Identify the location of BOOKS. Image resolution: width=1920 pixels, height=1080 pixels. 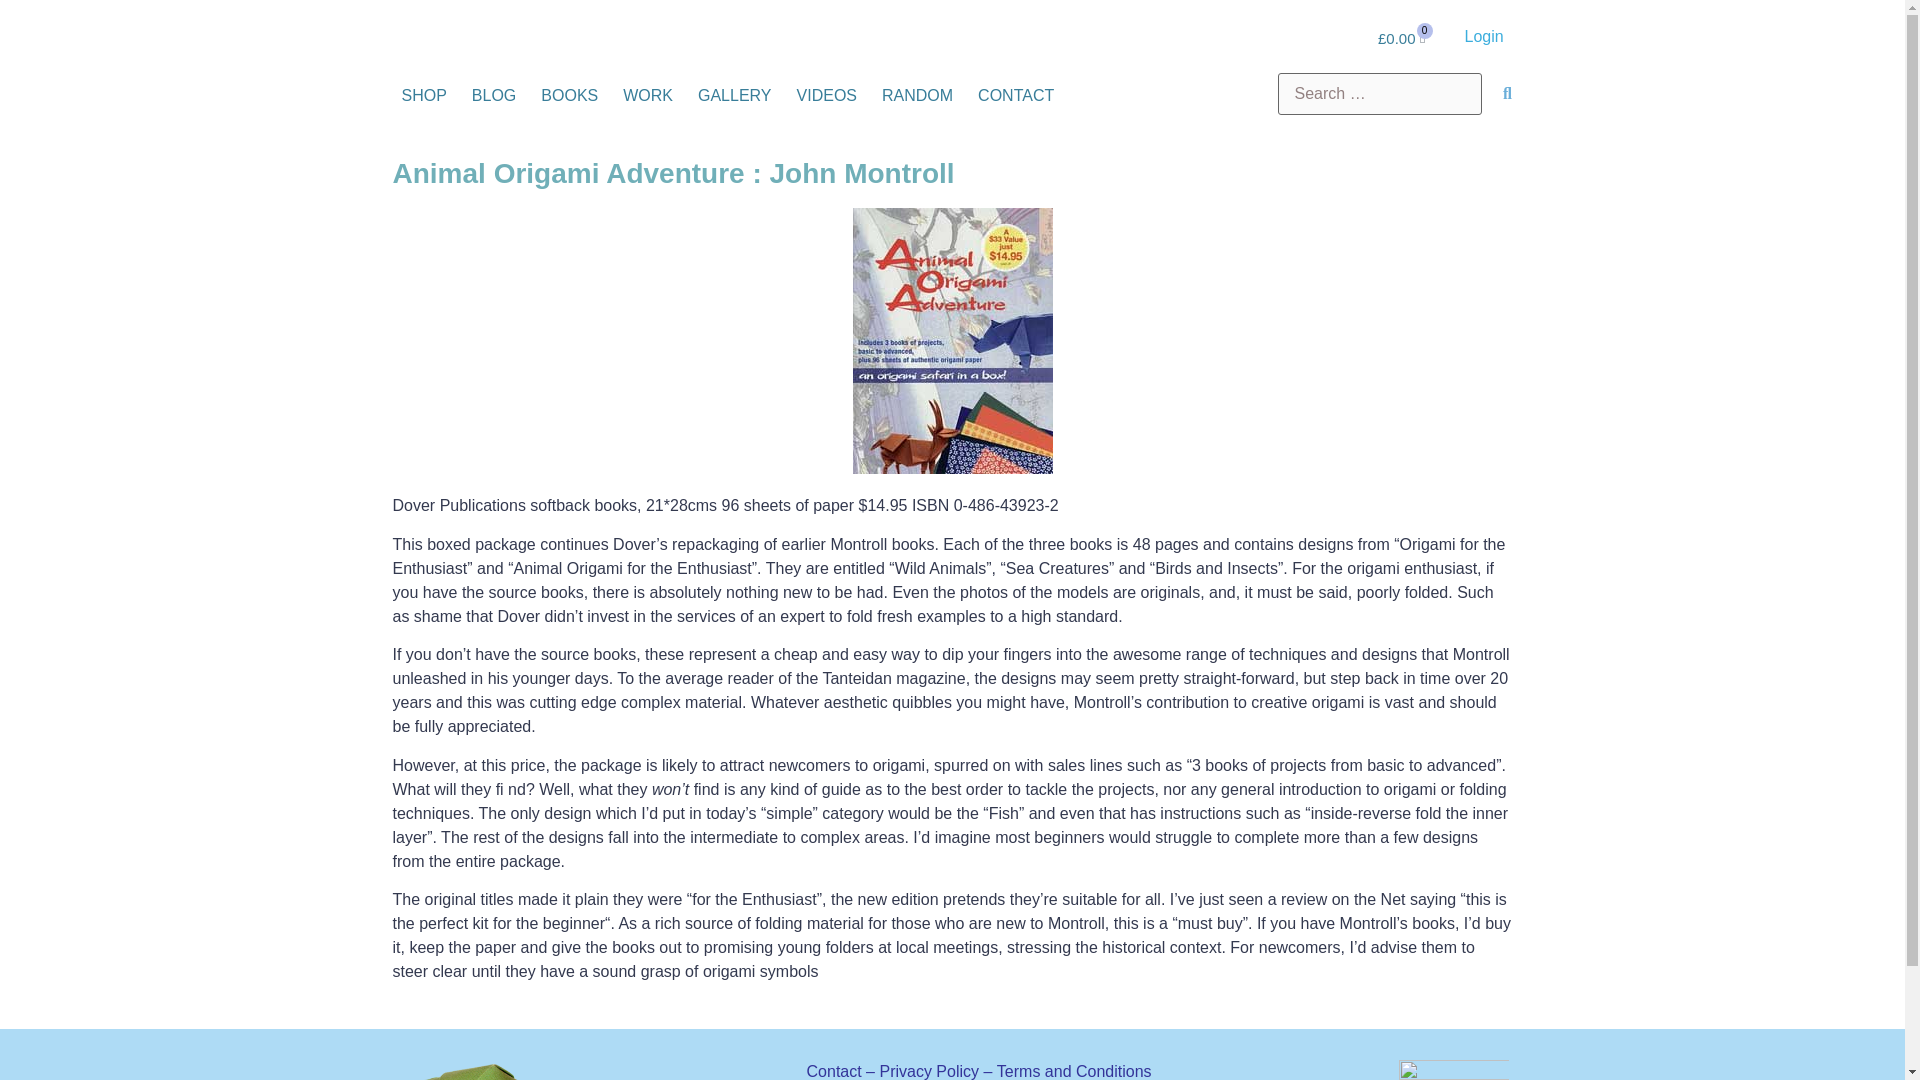
(568, 96).